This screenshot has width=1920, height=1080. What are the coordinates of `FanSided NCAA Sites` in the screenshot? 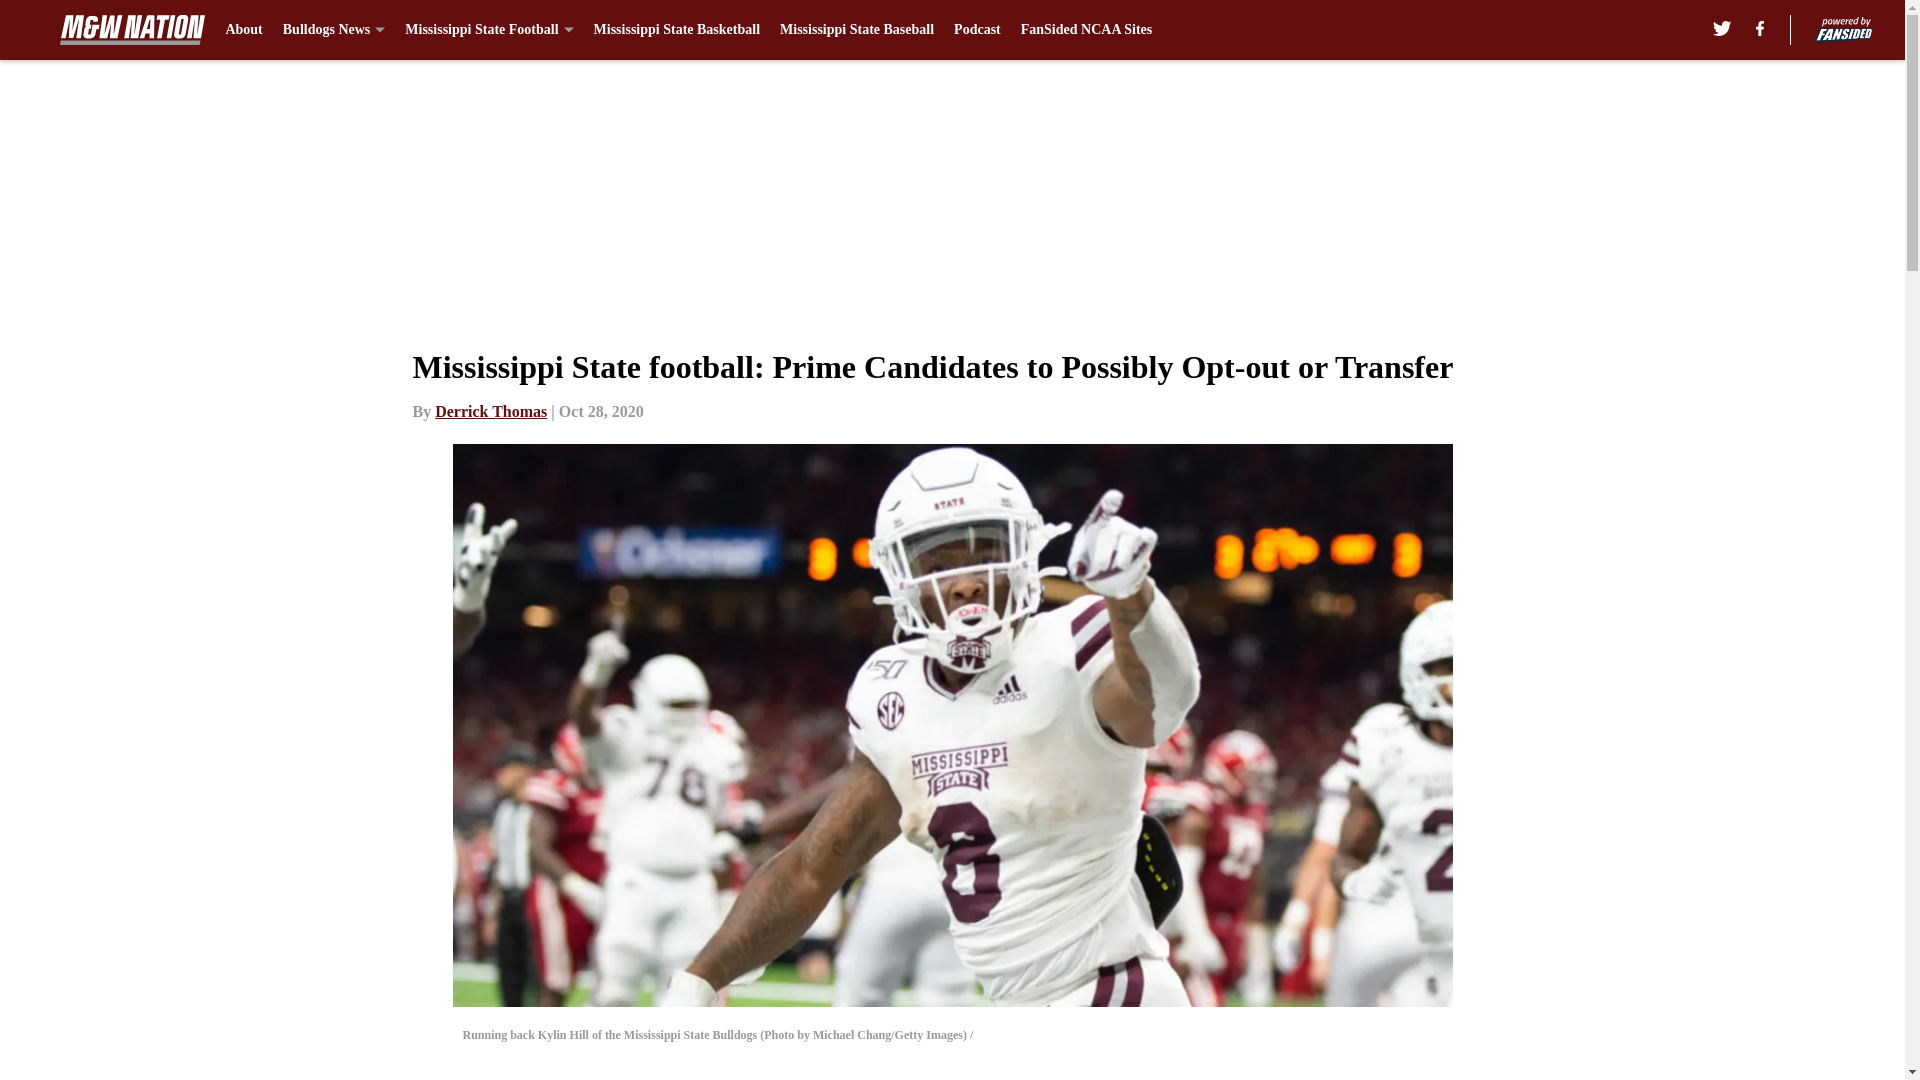 It's located at (1086, 30).